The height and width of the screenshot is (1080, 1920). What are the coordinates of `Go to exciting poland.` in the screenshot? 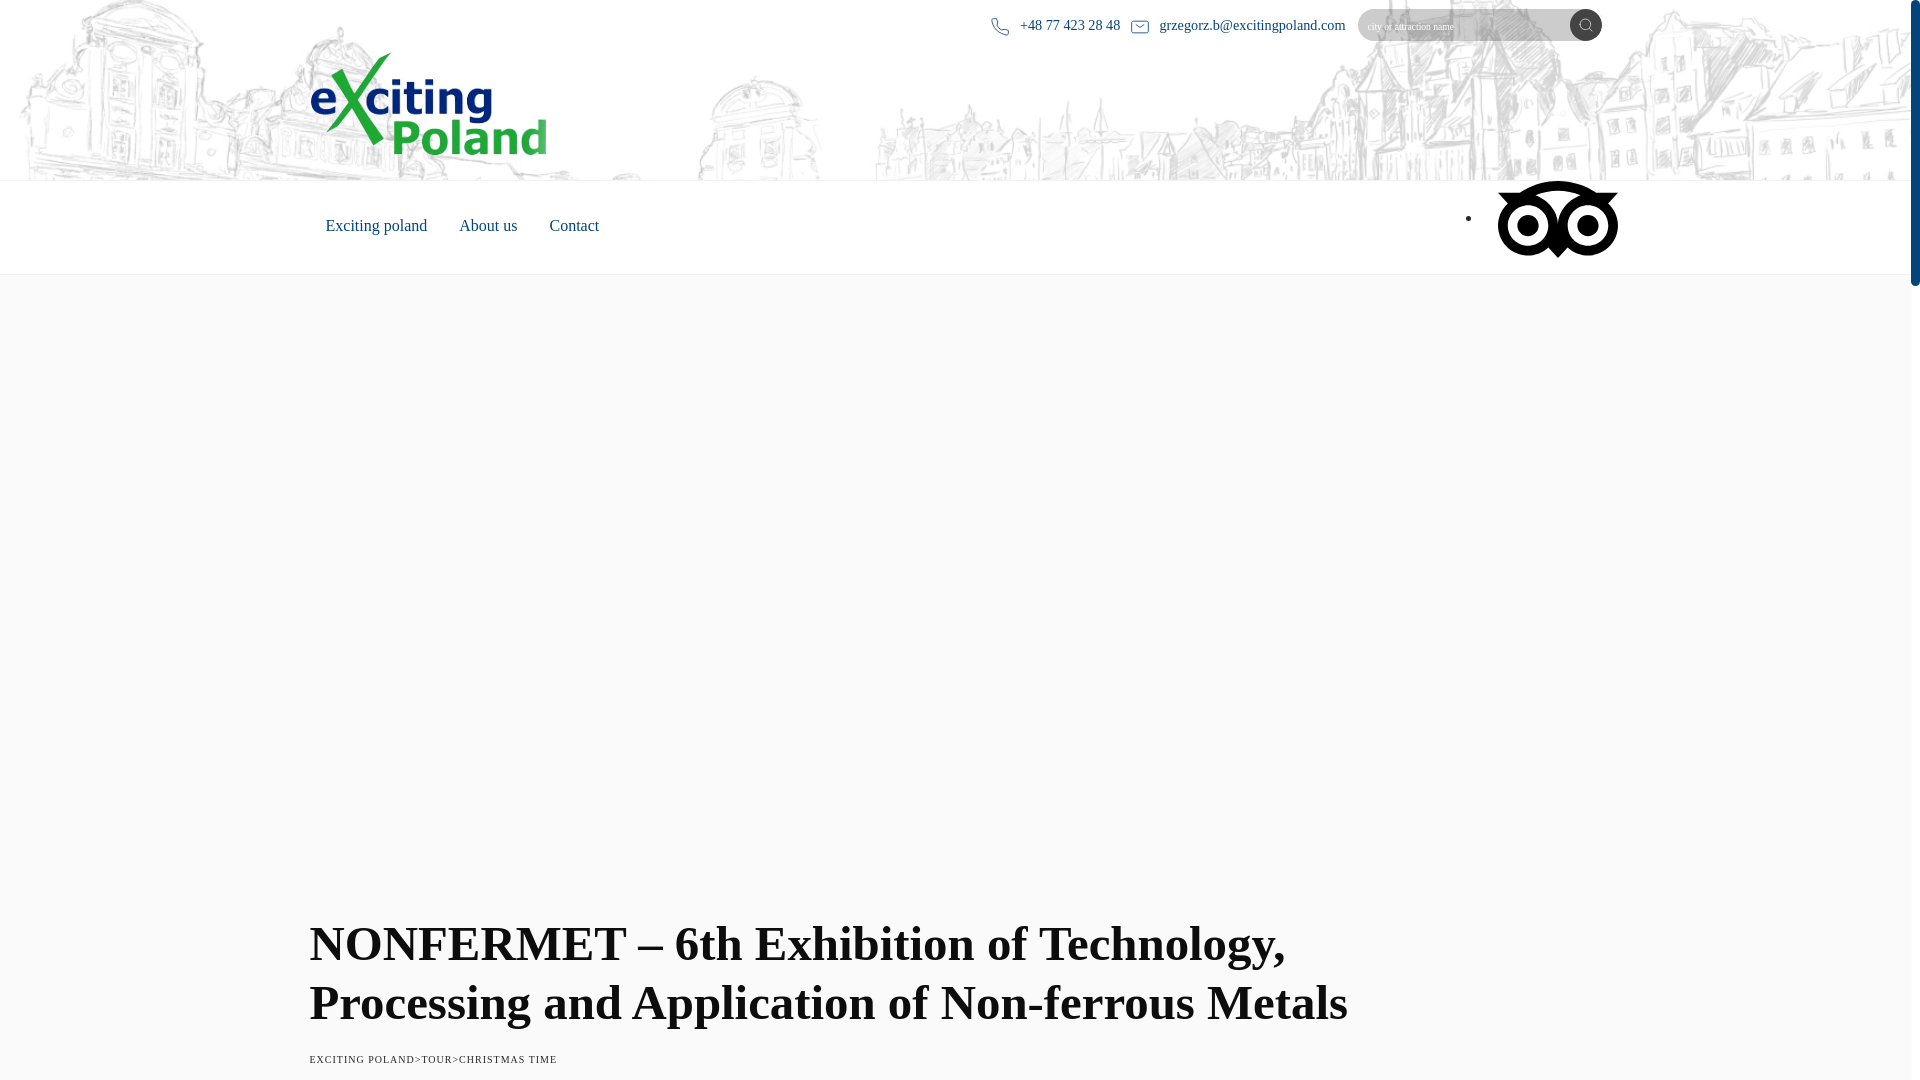 It's located at (362, 1059).